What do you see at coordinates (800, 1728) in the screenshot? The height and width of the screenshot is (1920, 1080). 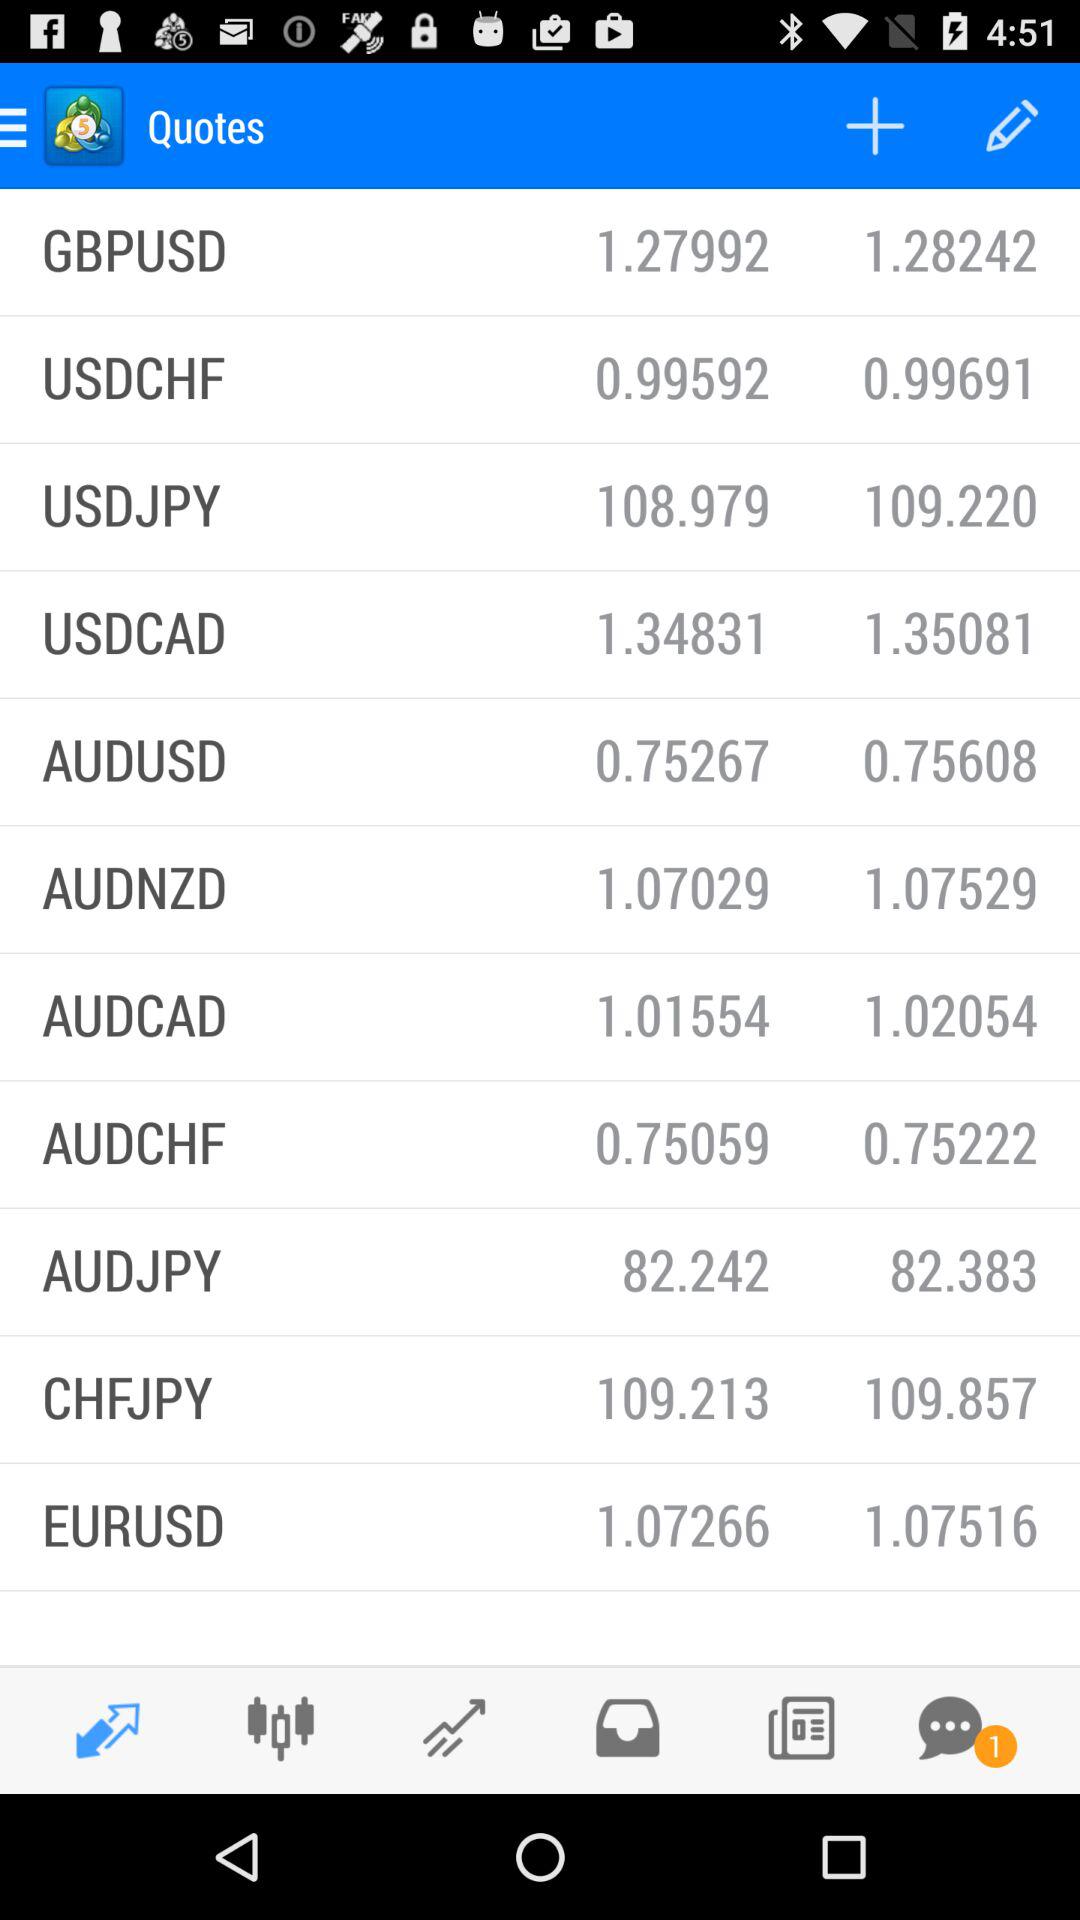 I see `open news section` at bounding box center [800, 1728].